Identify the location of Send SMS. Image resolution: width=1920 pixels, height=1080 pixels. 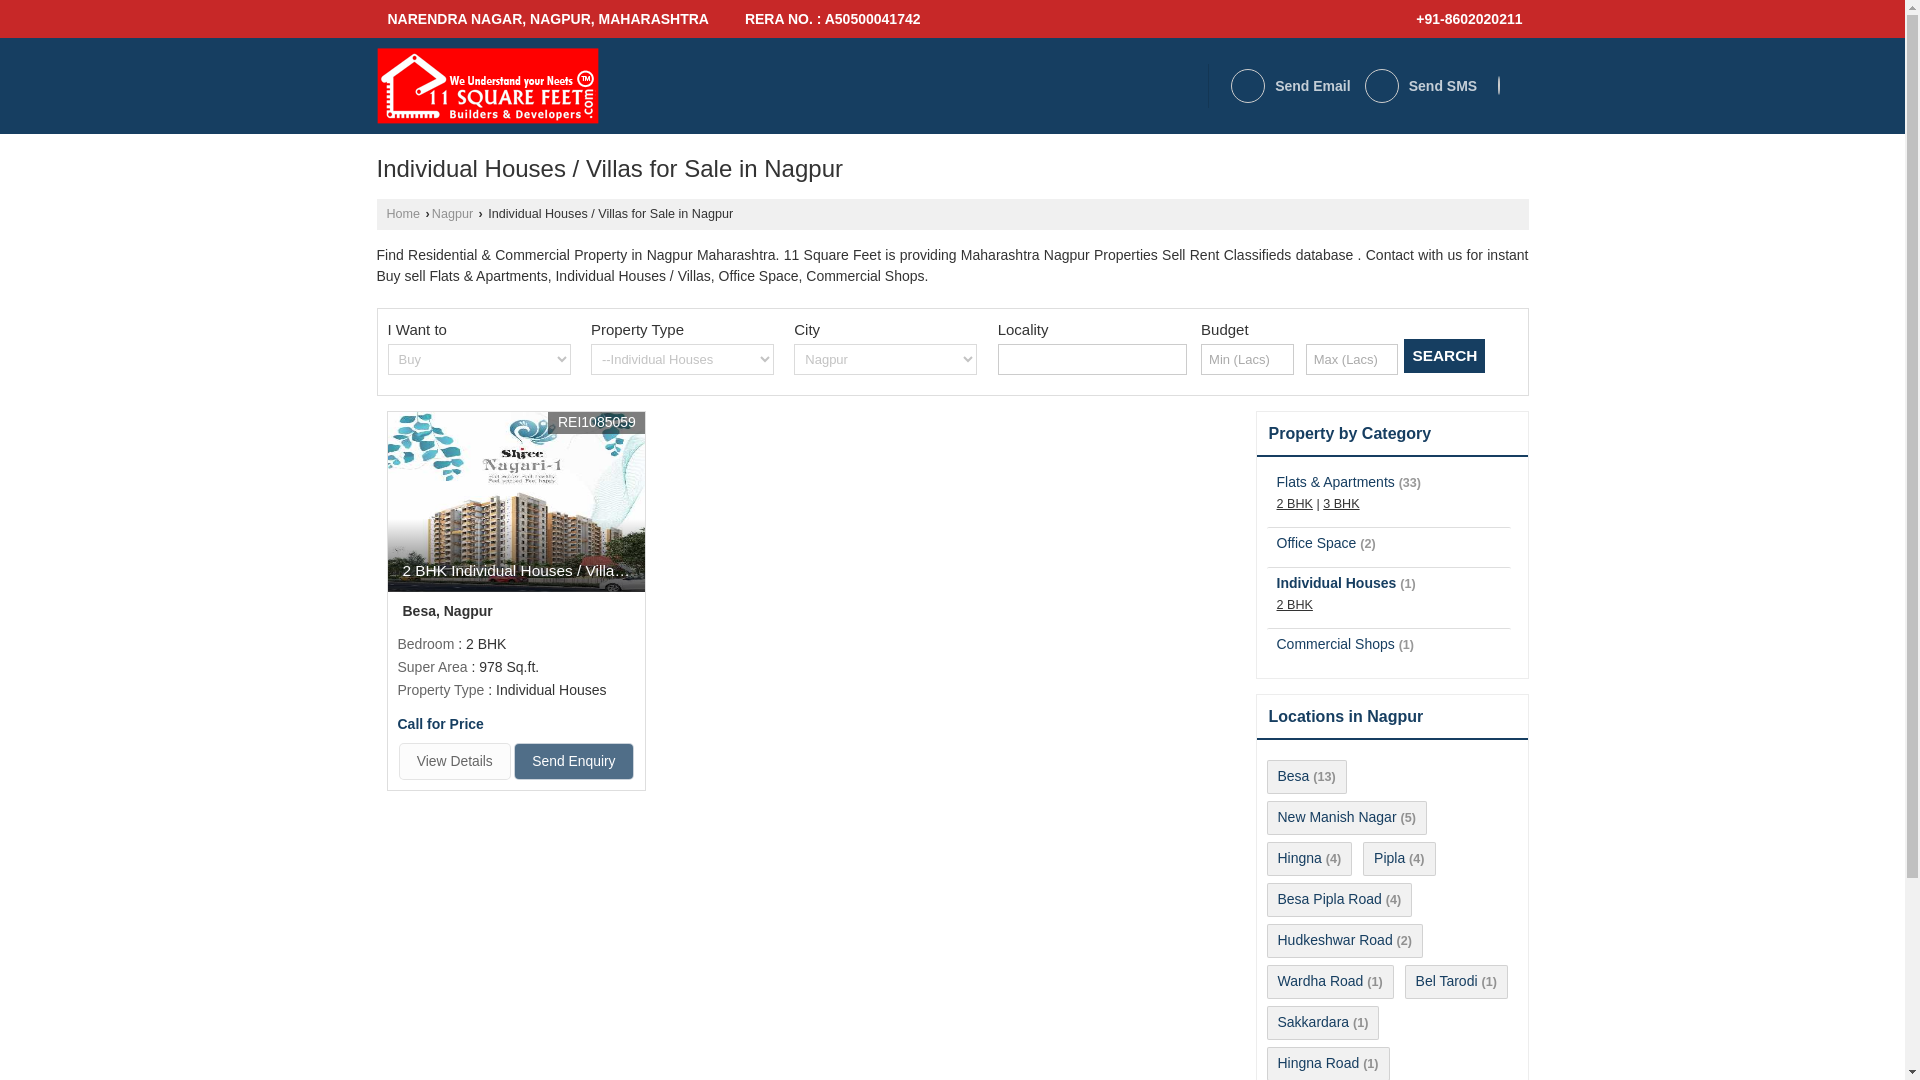
(1420, 86).